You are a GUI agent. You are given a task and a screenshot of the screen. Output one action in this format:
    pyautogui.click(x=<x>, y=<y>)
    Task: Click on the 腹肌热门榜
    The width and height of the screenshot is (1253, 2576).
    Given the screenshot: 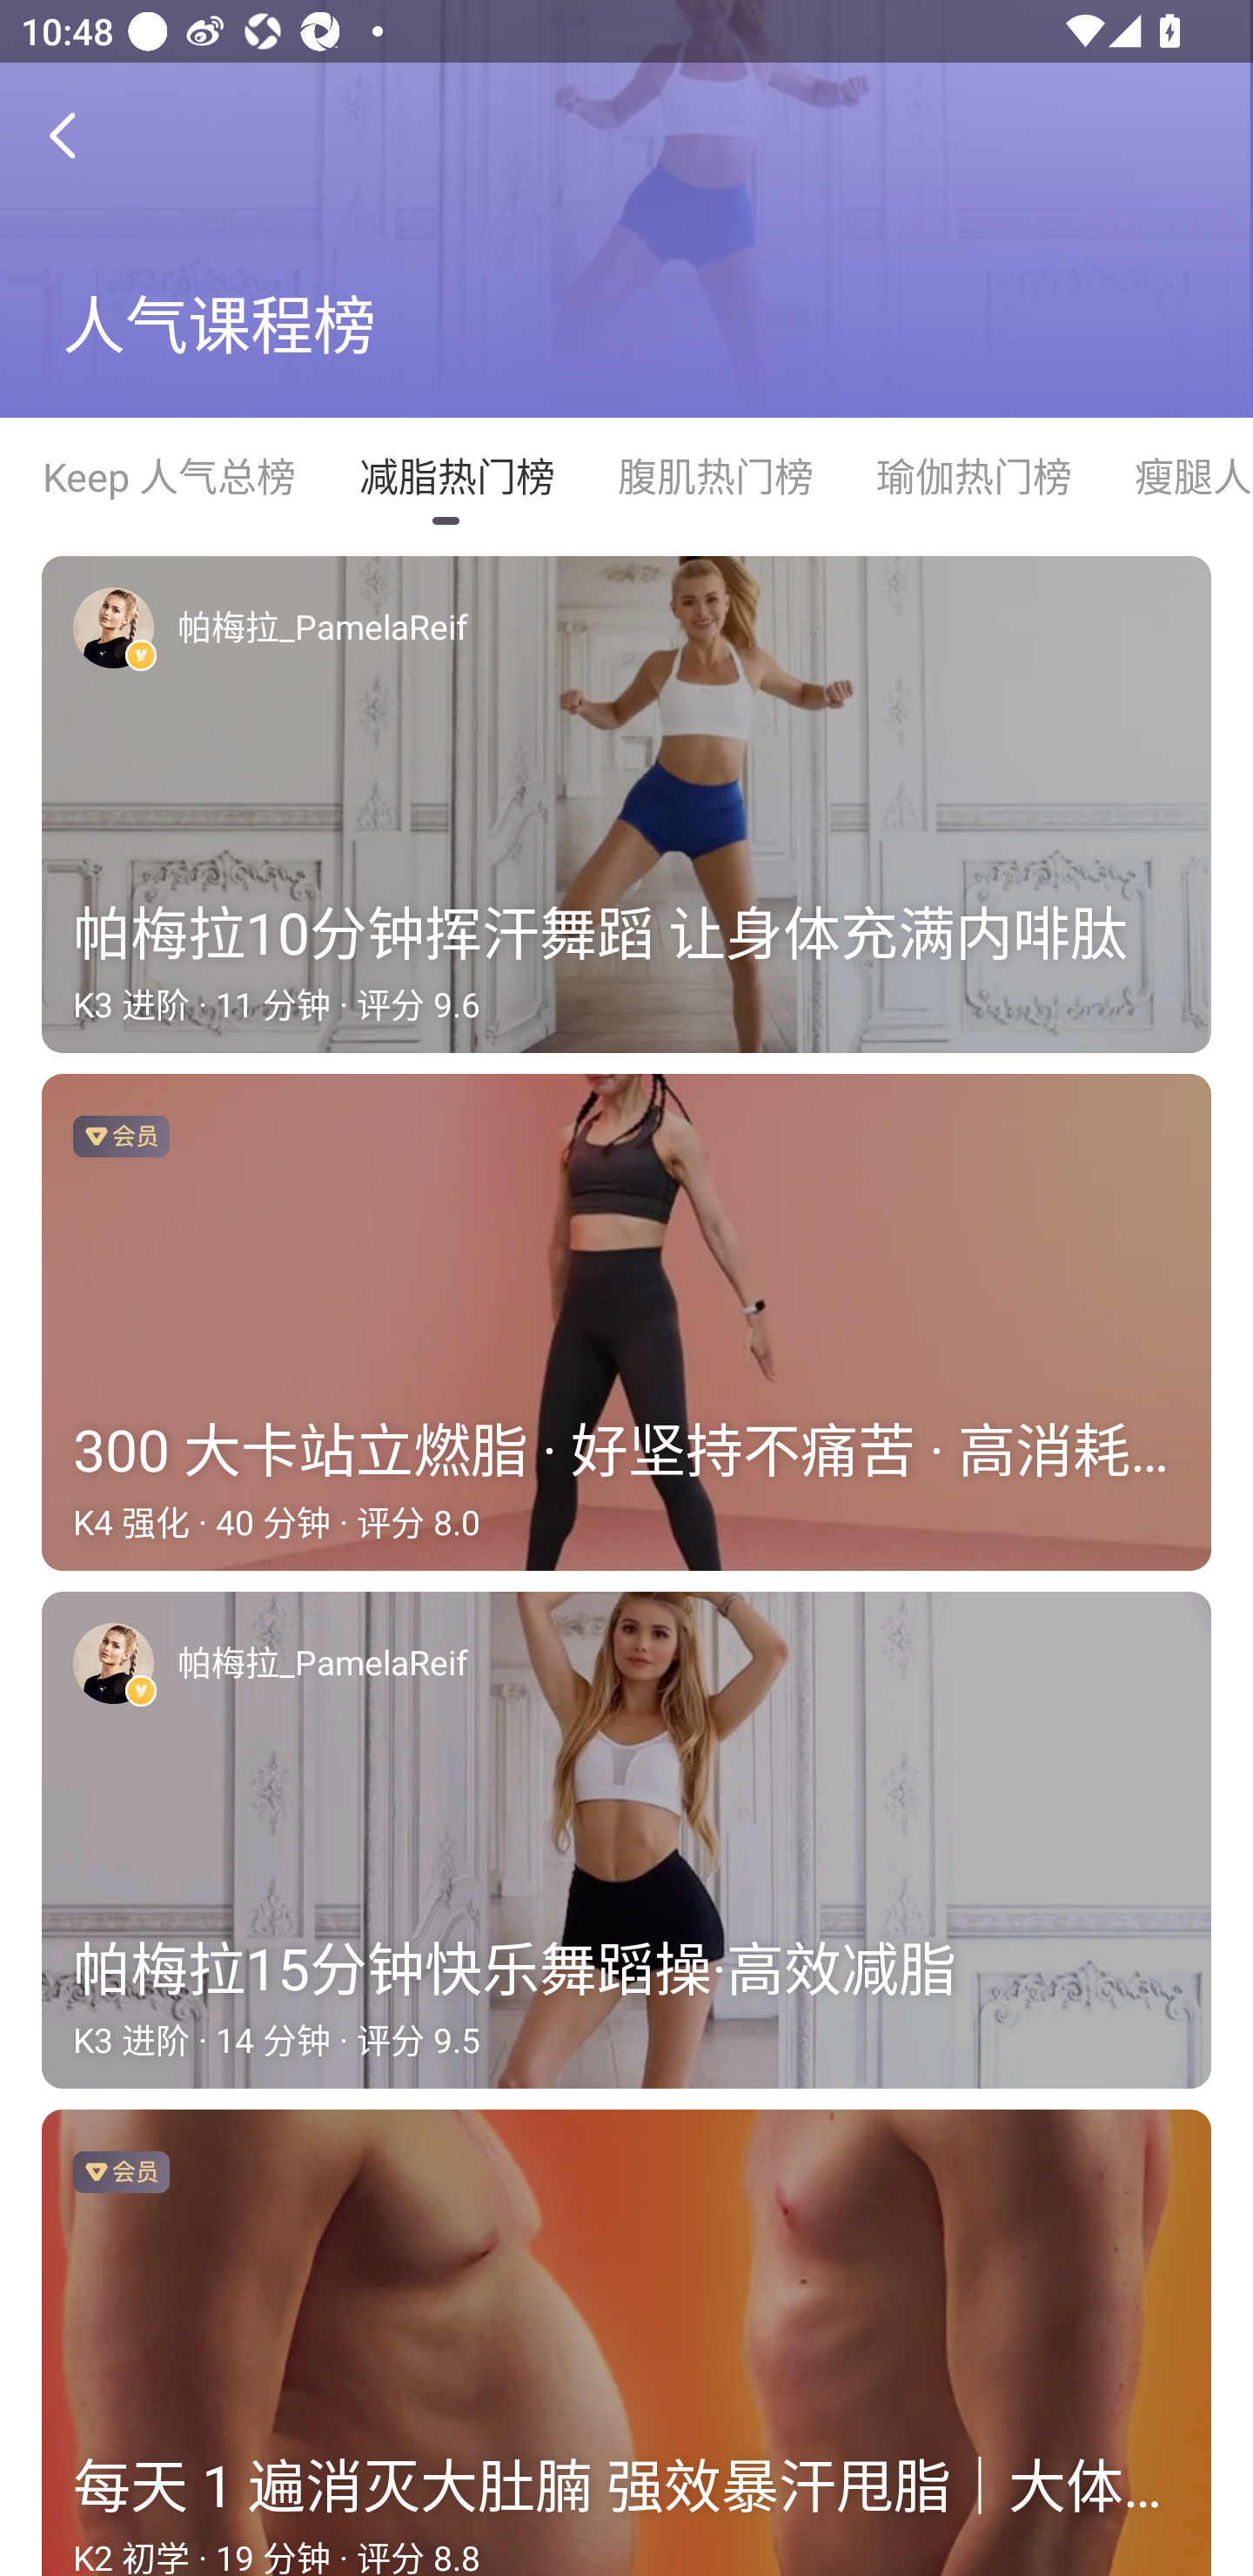 What is the action you would take?
    pyautogui.click(x=714, y=476)
    